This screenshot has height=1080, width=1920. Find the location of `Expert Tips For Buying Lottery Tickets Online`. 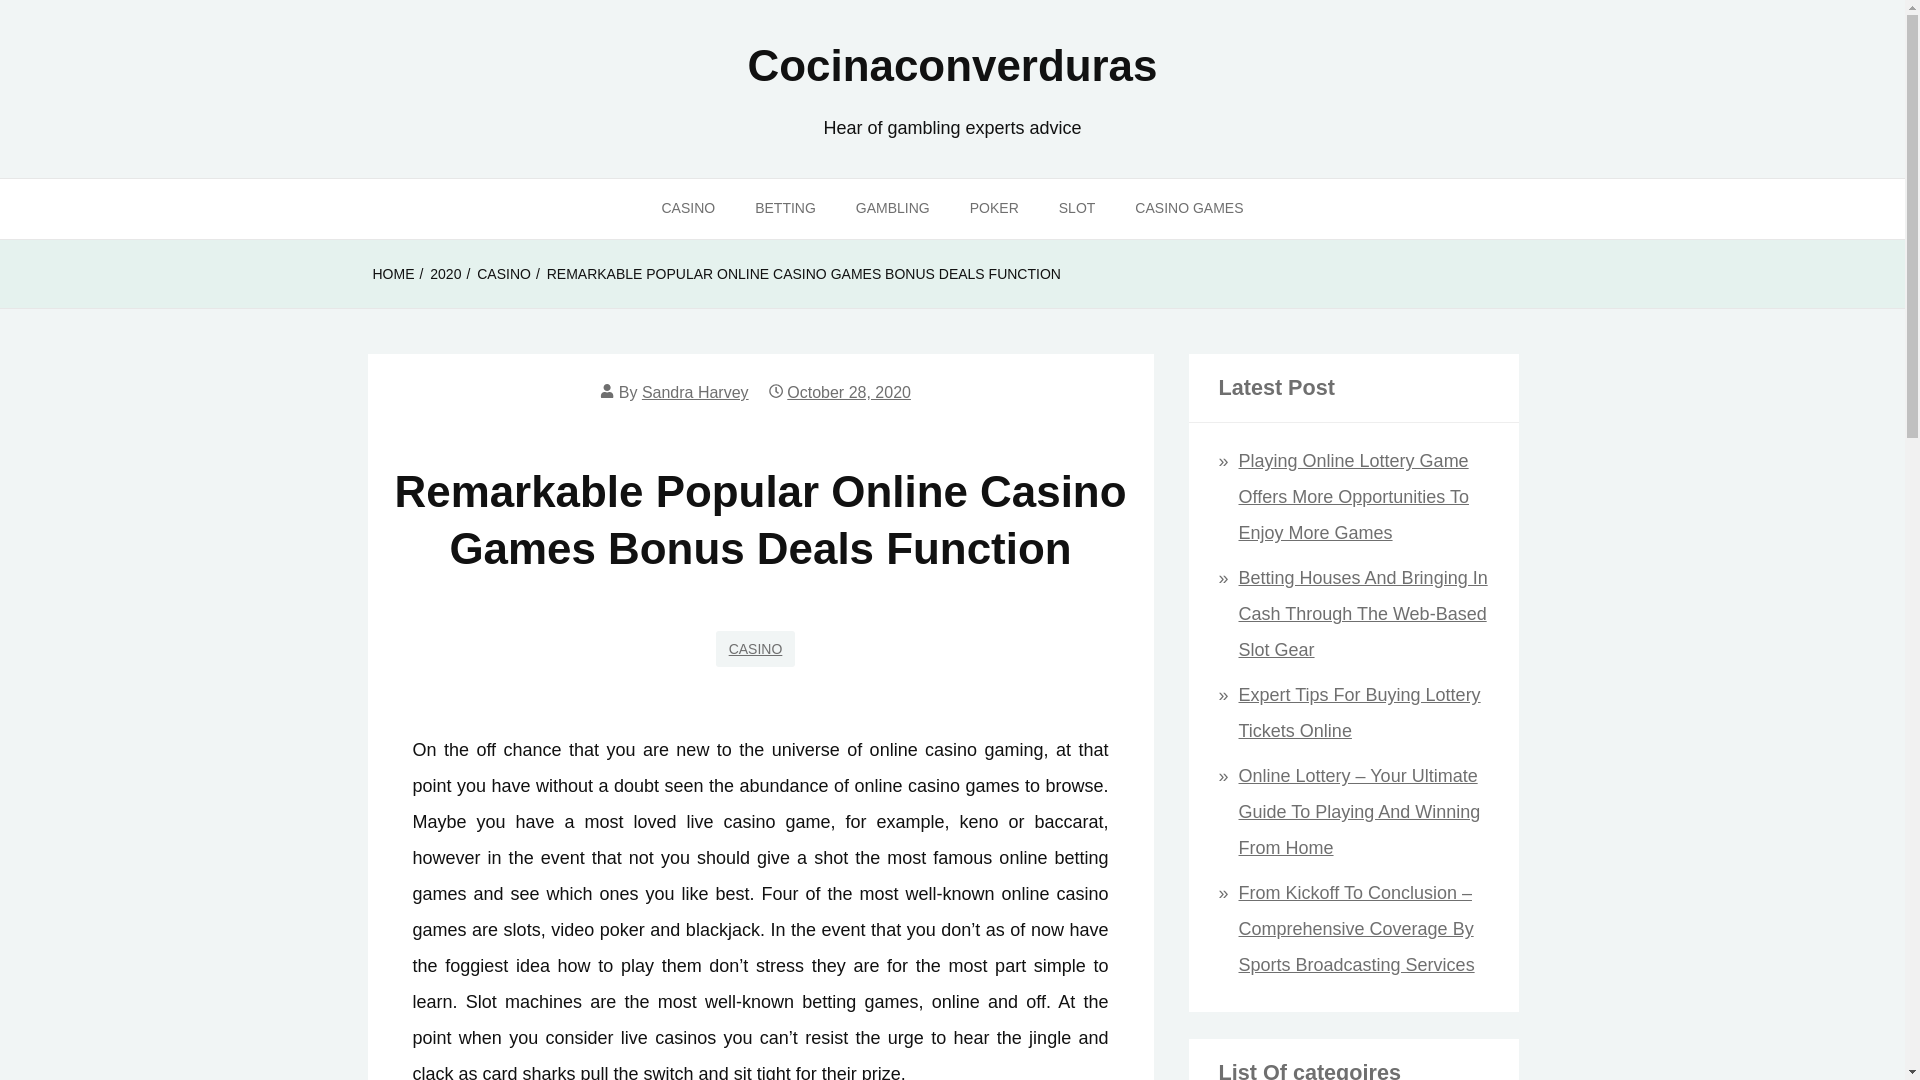

Expert Tips For Buying Lottery Tickets Online is located at coordinates (1359, 712).